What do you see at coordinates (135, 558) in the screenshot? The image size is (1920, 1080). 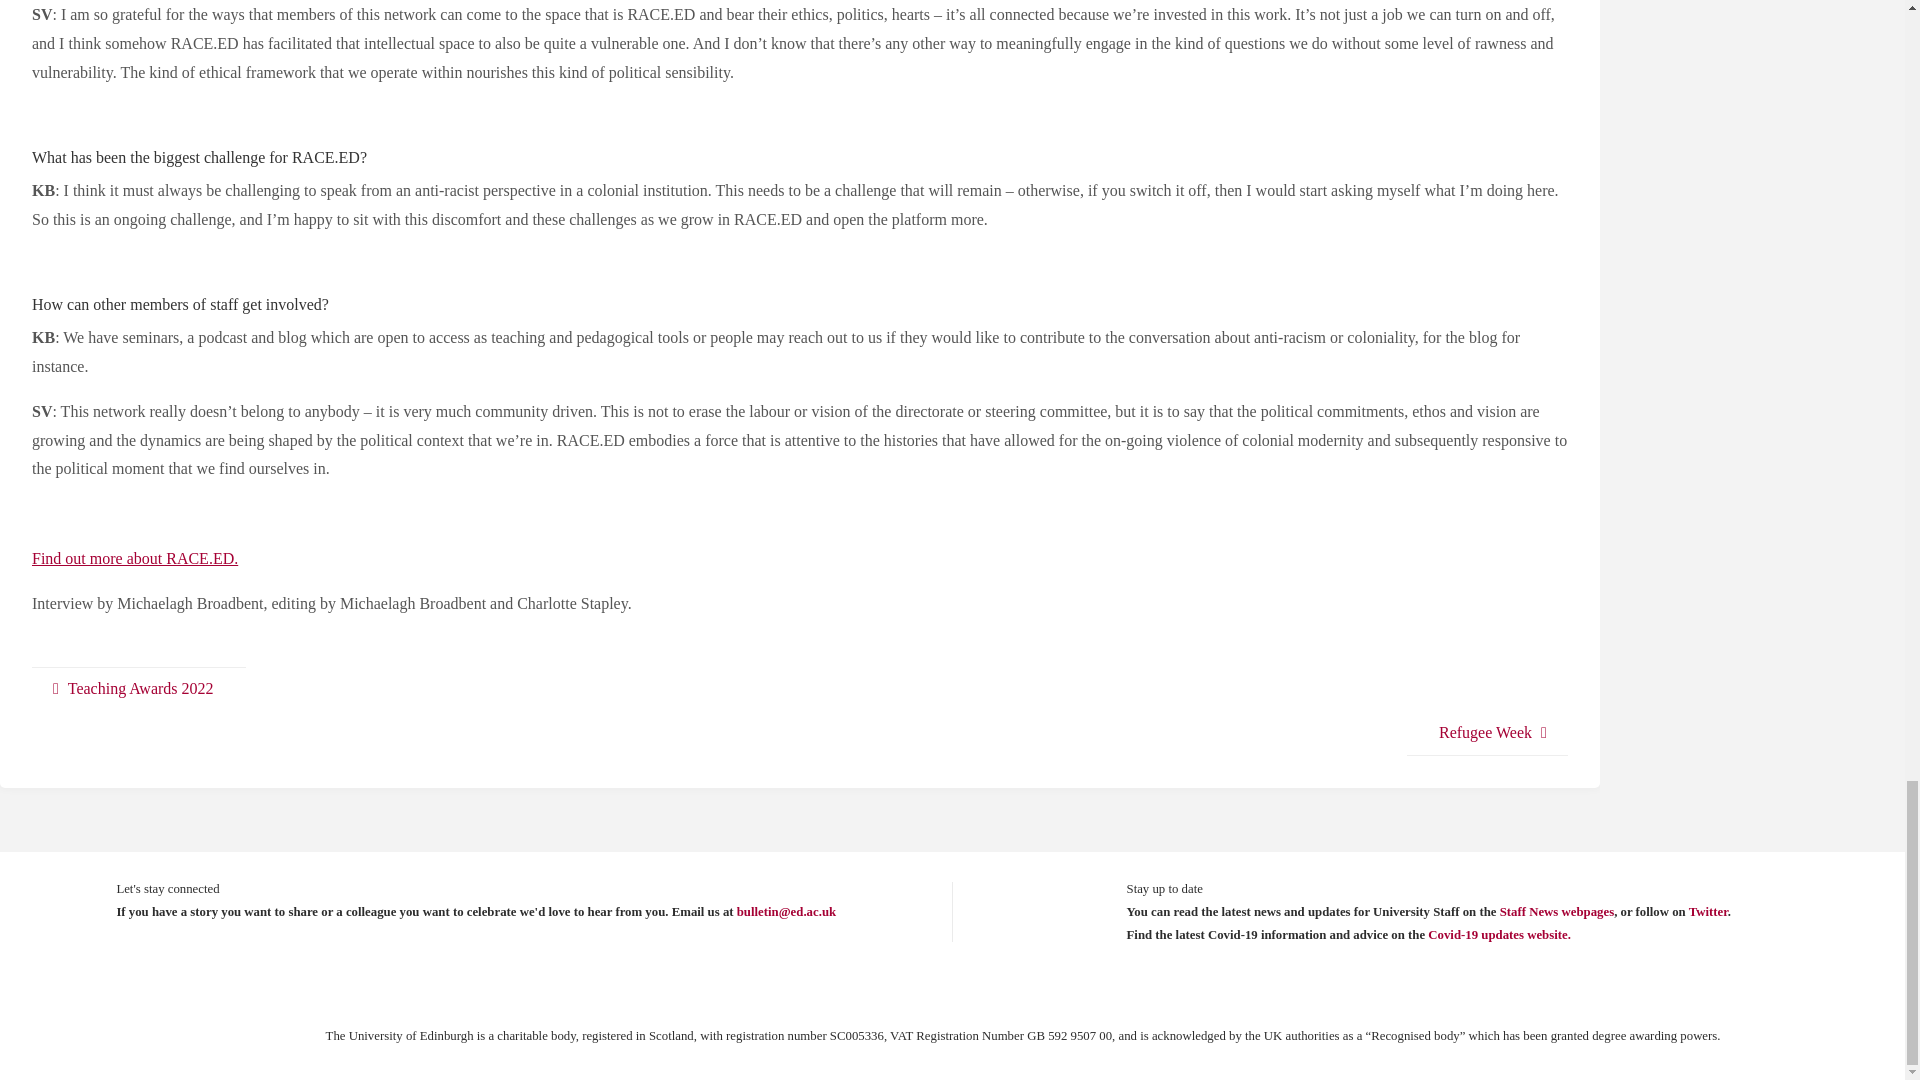 I see `Find out more about RACE.ED.` at bounding box center [135, 558].